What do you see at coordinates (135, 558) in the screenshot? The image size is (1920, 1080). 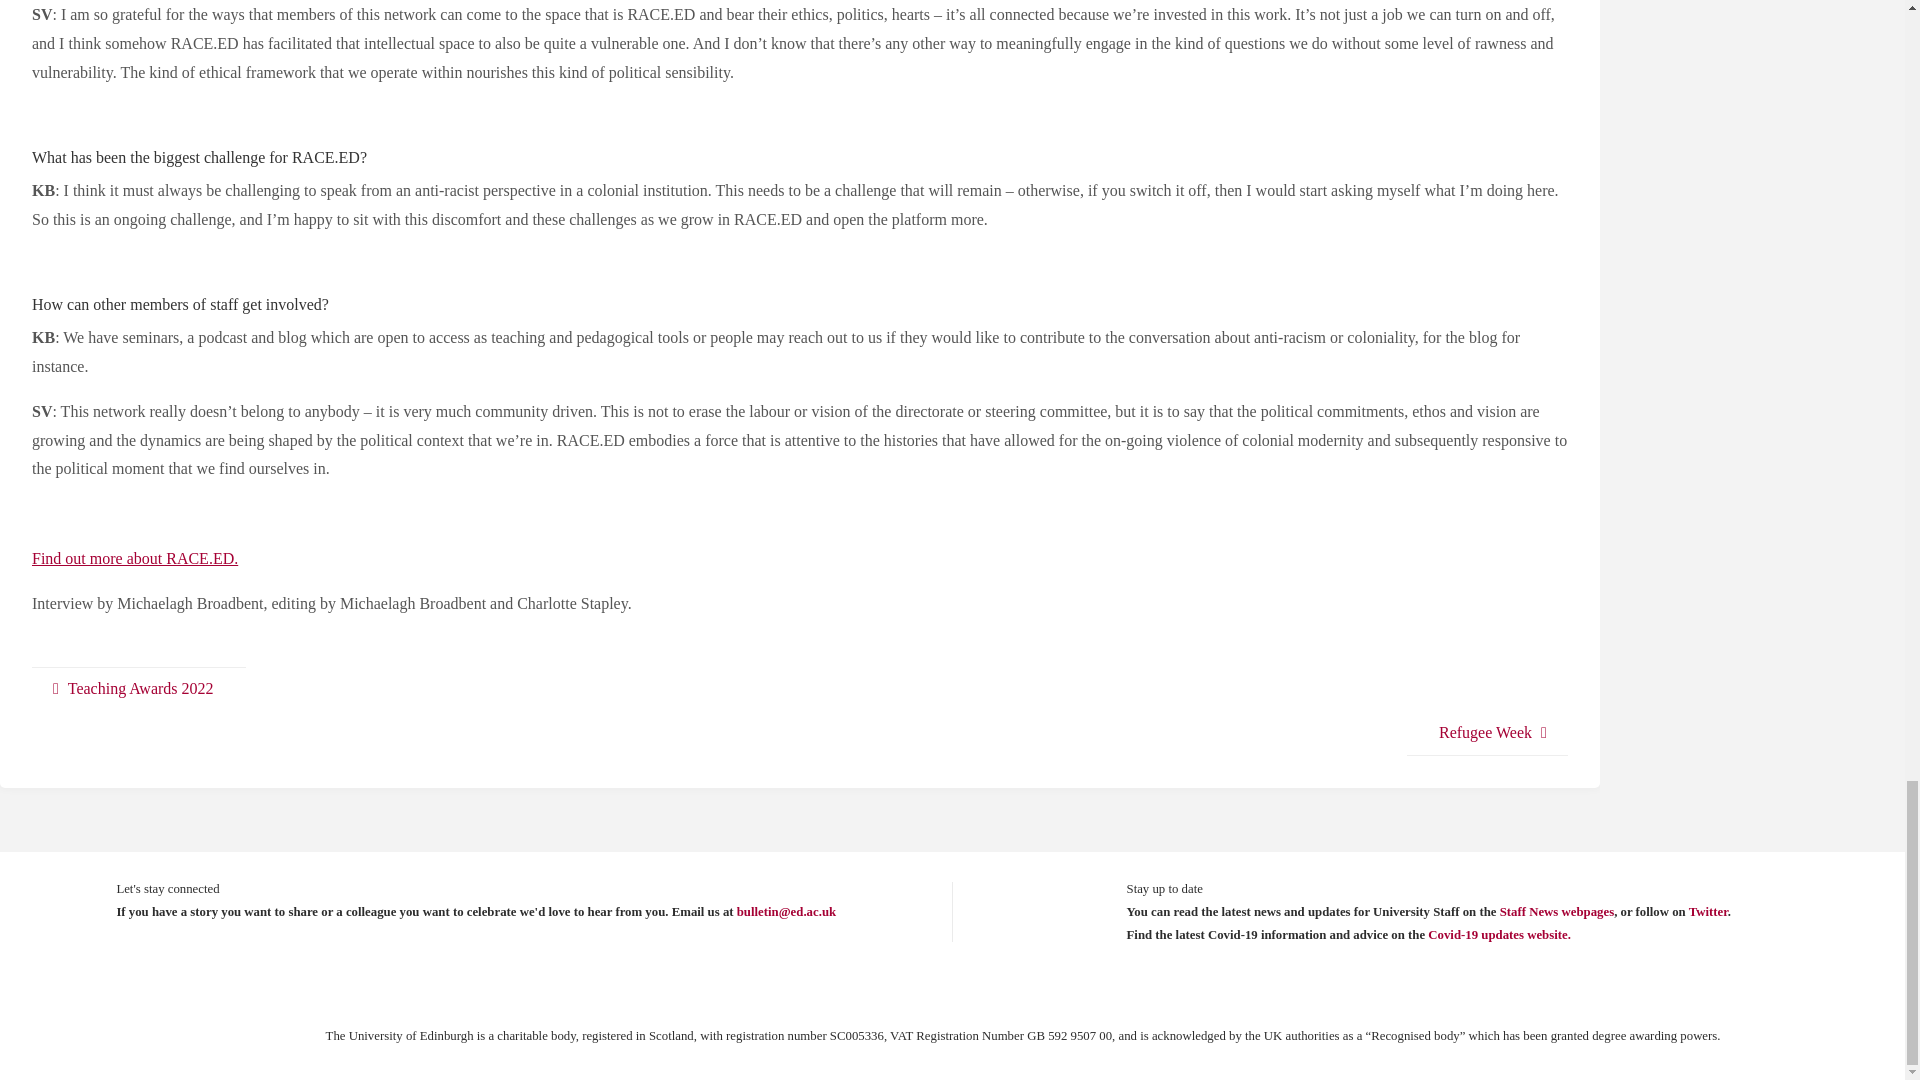 I see `Find out more about RACE.ED.` at bounding box center [135, 558].